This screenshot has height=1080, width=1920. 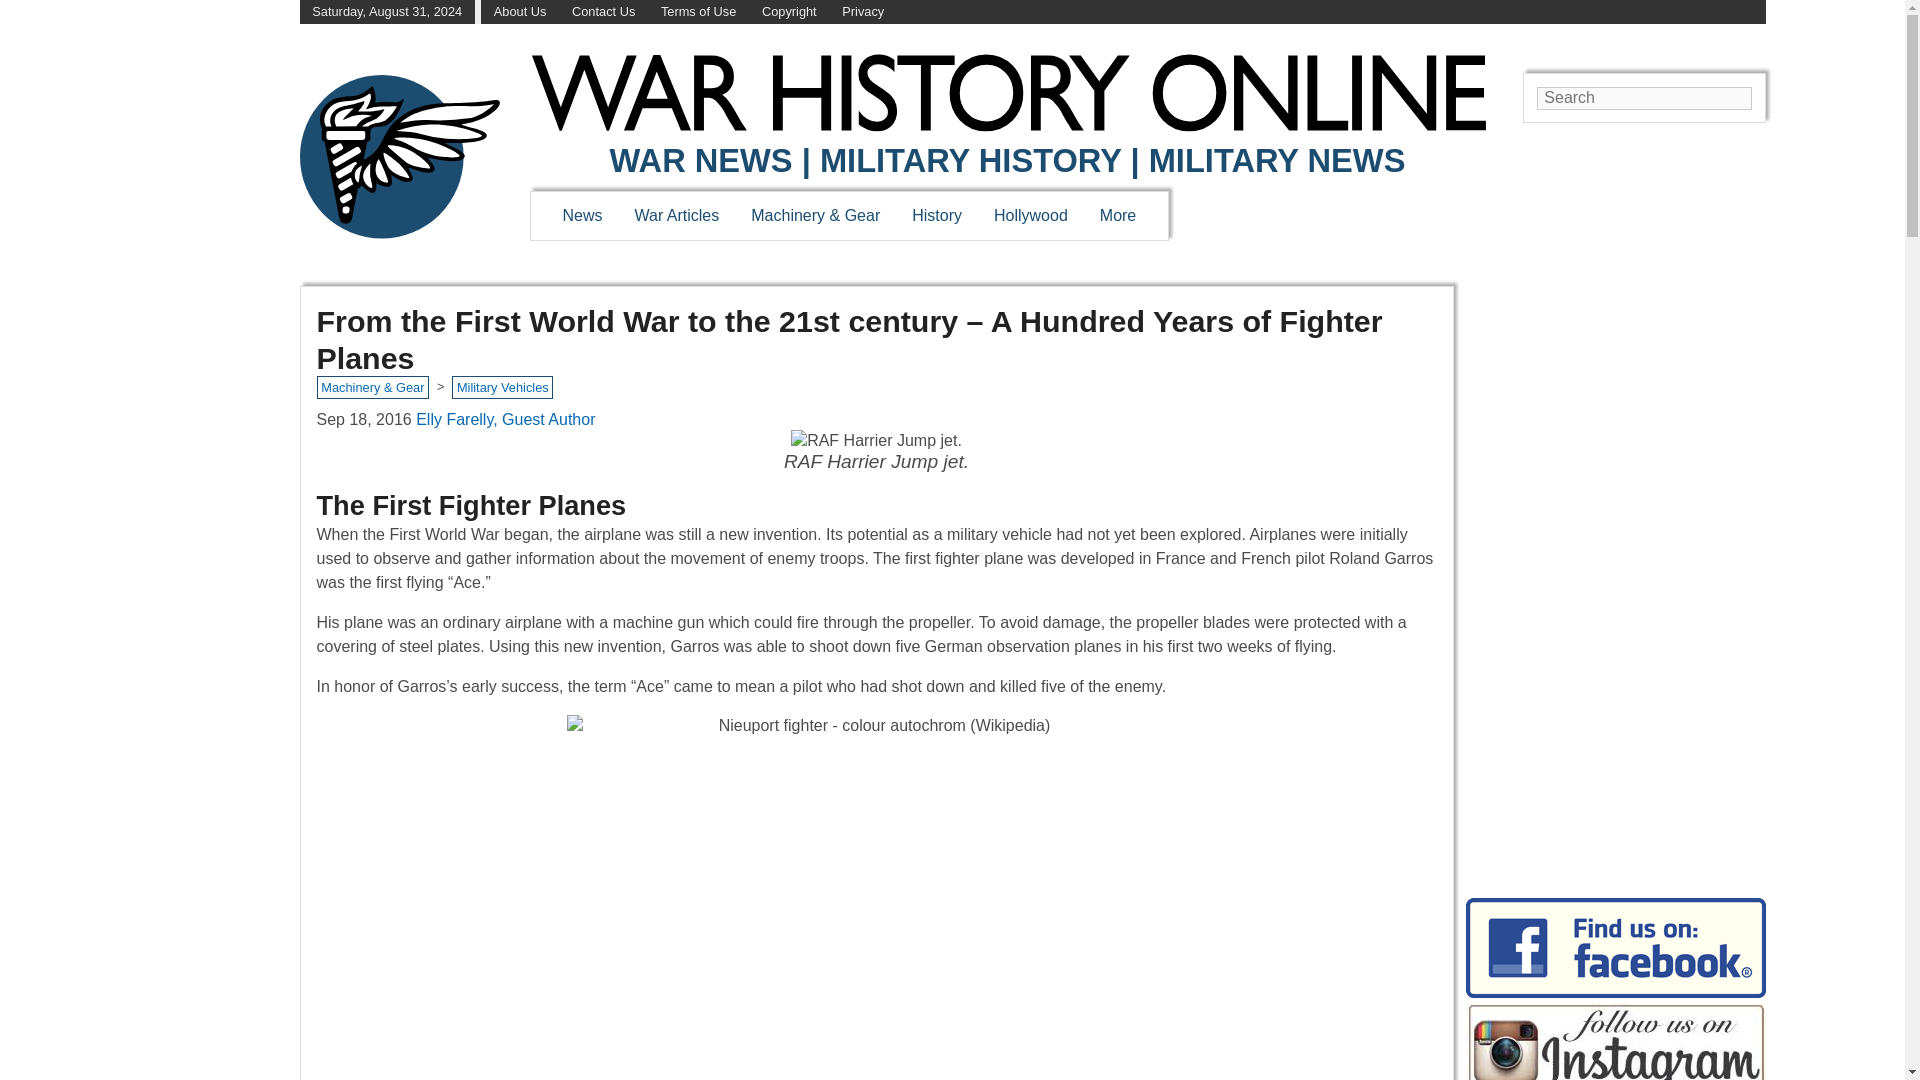 I want to click on Privacy, so click(x=862, y=12).